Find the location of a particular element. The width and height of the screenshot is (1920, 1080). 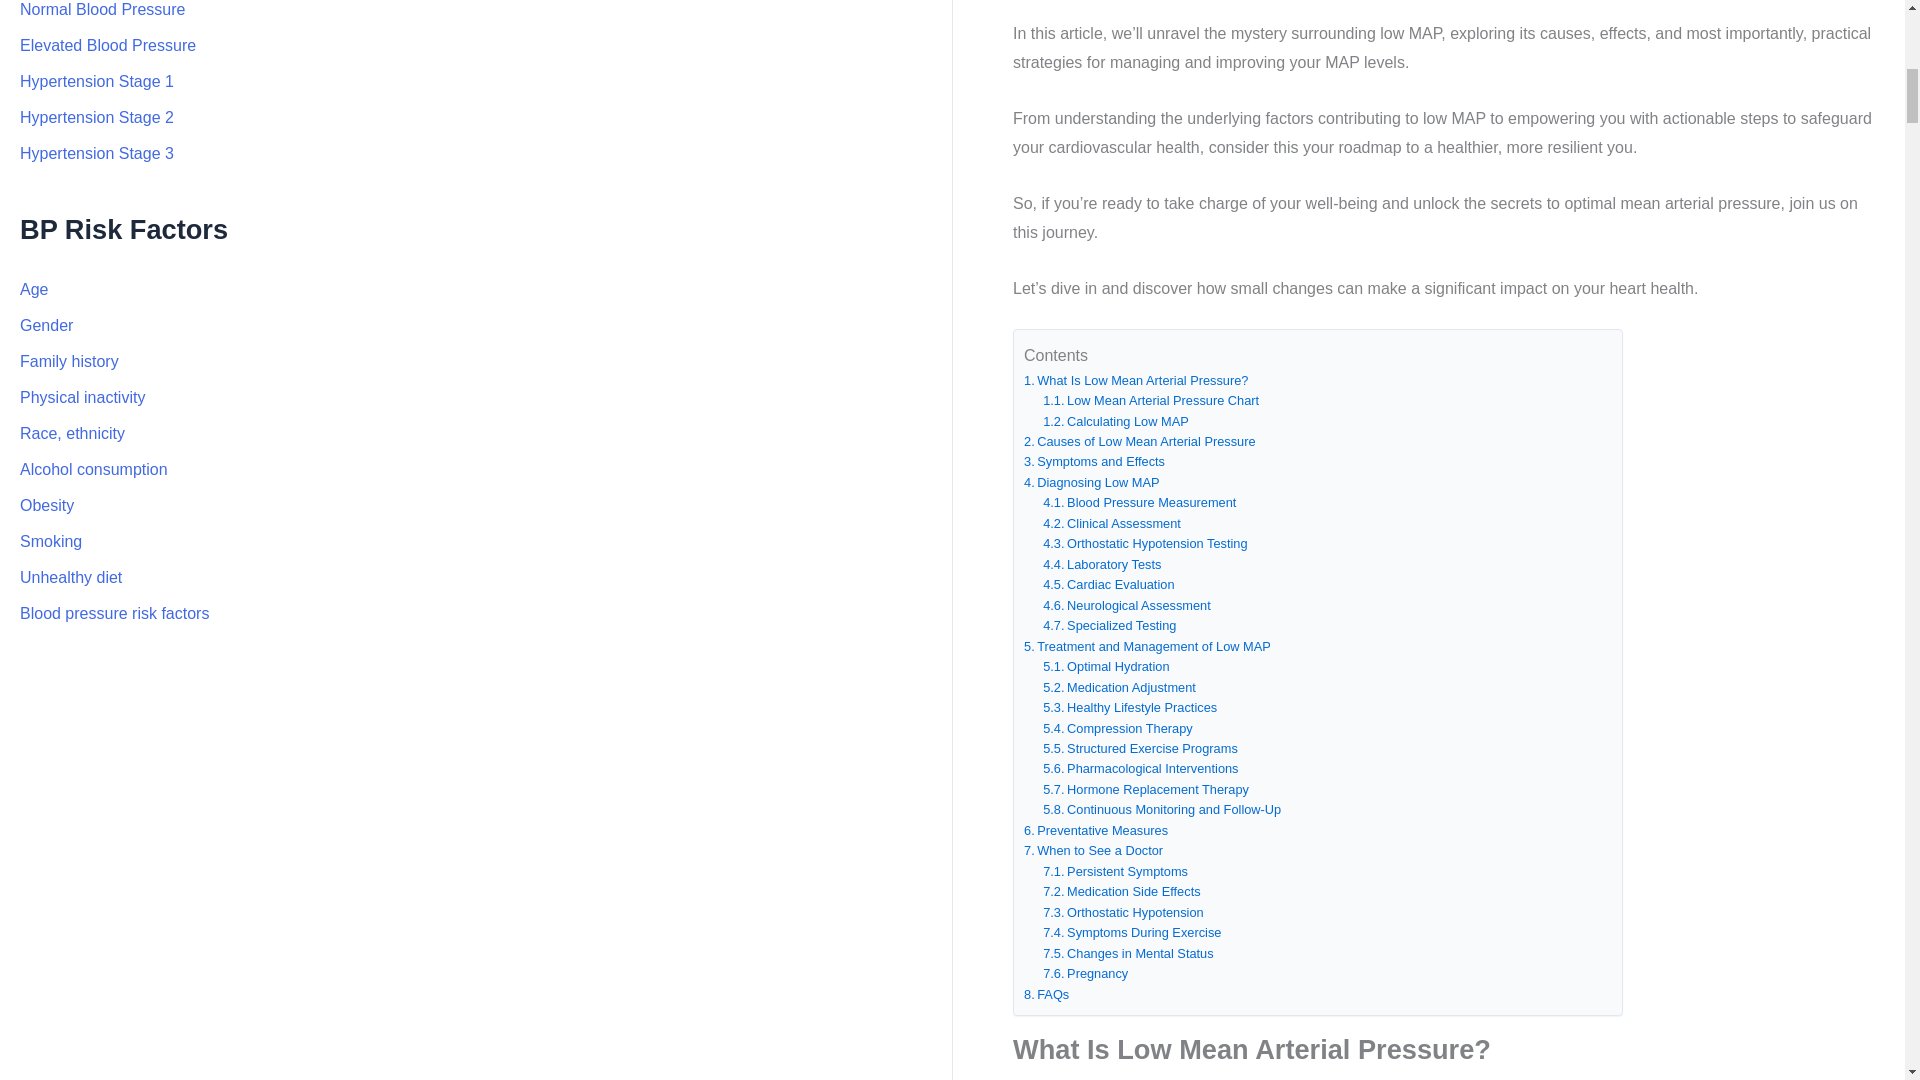

Hypertension Stage 1 is located at coordinates (96, 81).